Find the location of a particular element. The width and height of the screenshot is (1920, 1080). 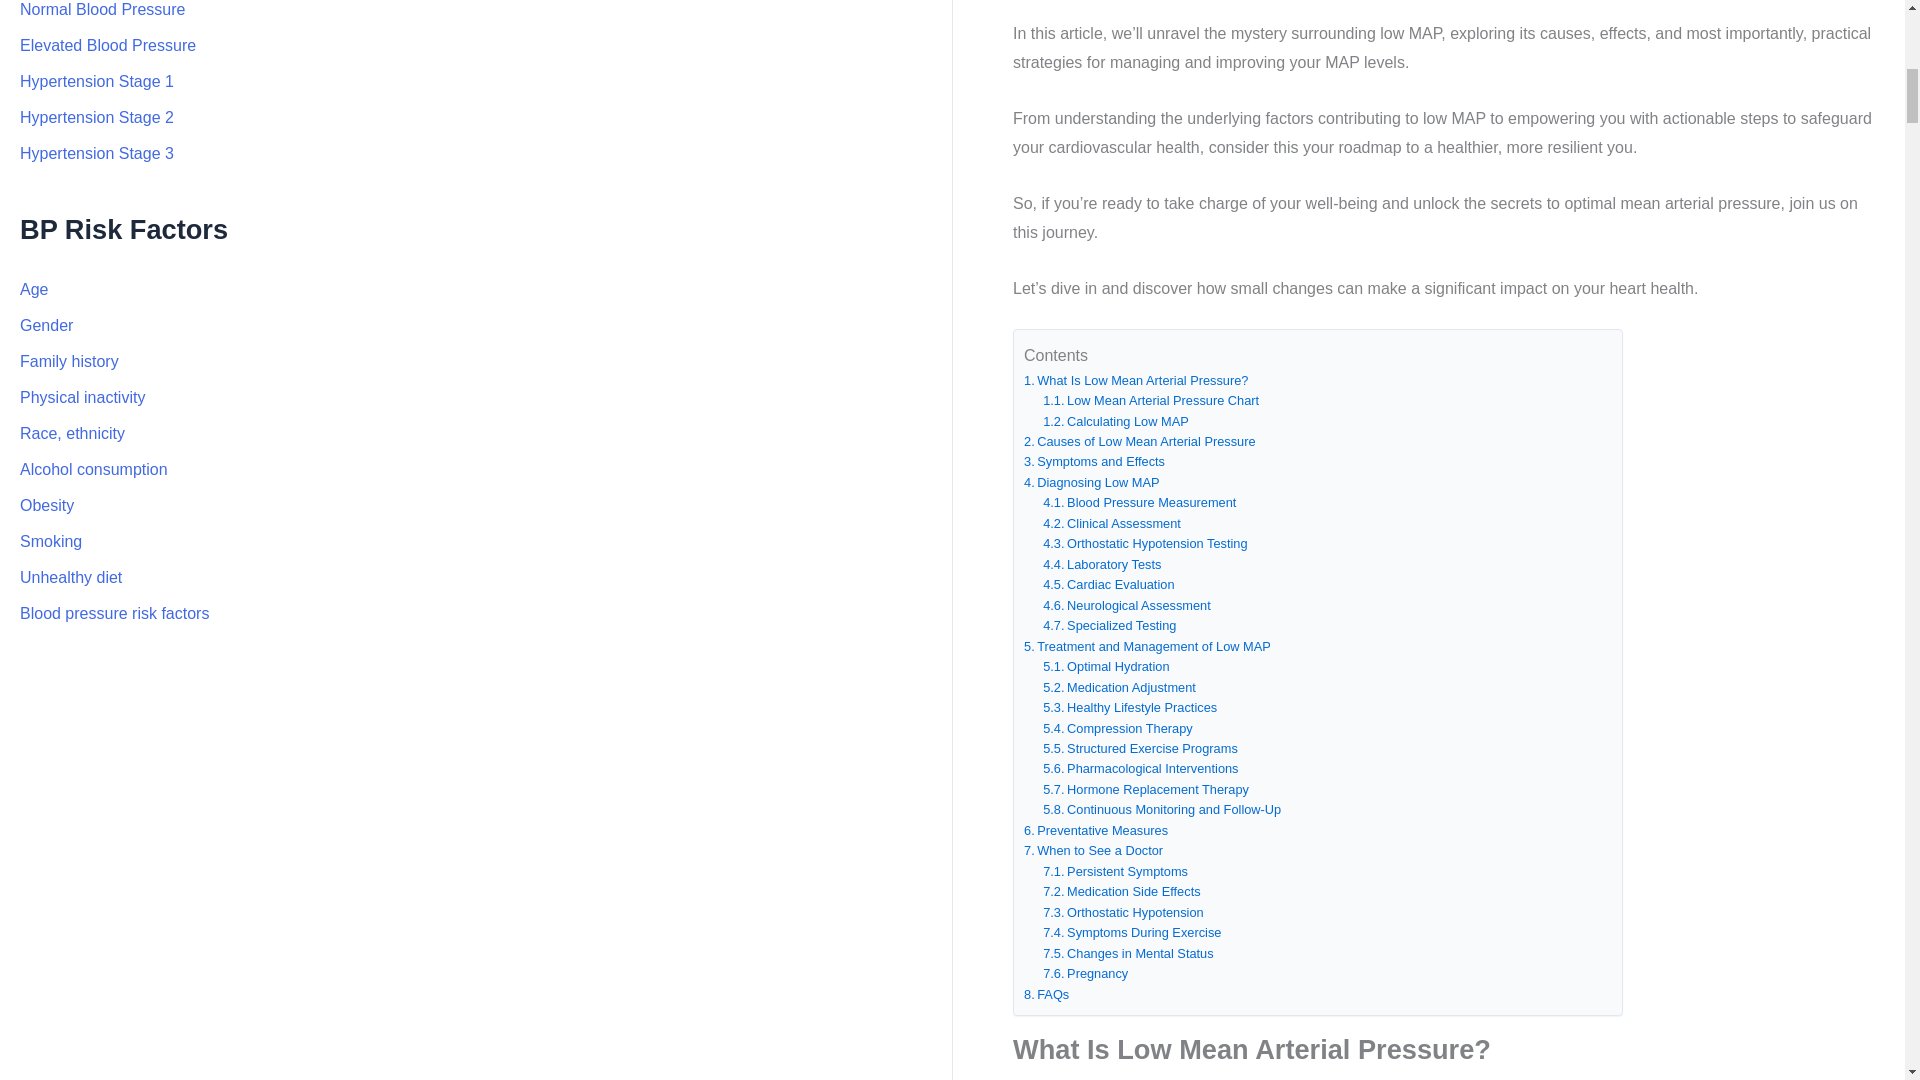

Hypertension Stage 1 is located at coordinates (96, 81).